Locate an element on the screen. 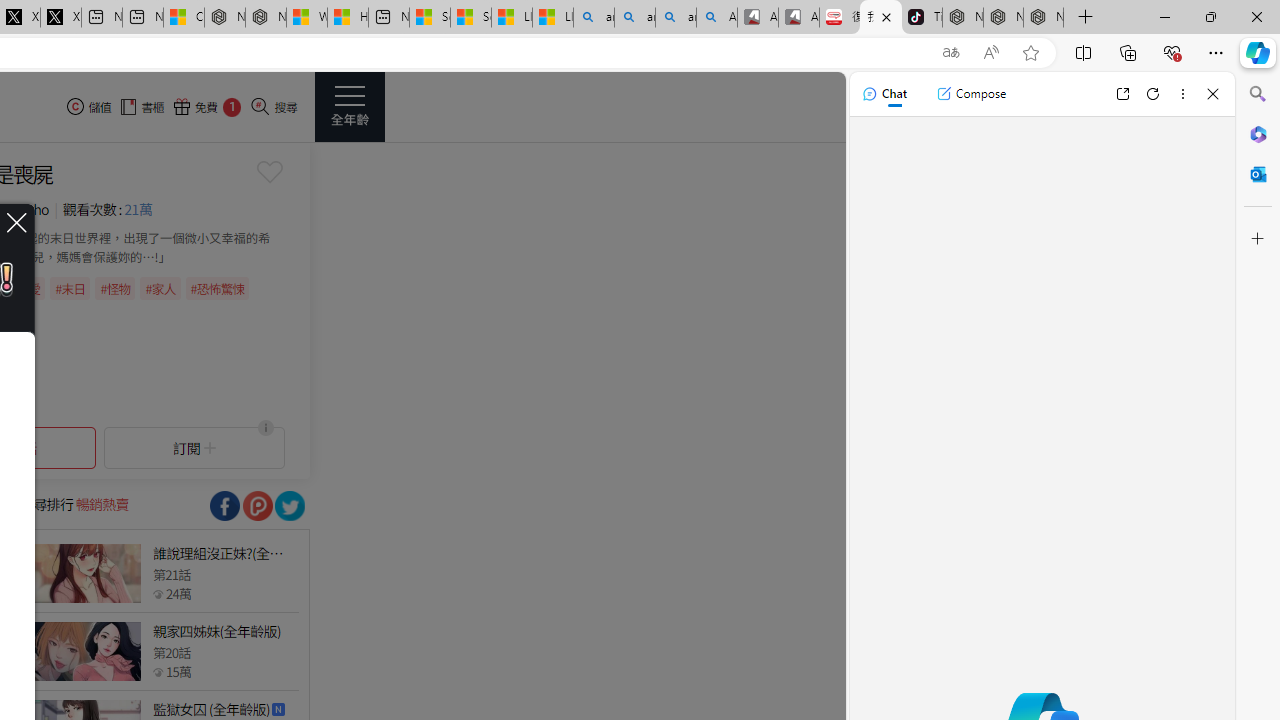 The height and width of the screenshot is (720, 1280). Search is located at coordinates (1258, 94).